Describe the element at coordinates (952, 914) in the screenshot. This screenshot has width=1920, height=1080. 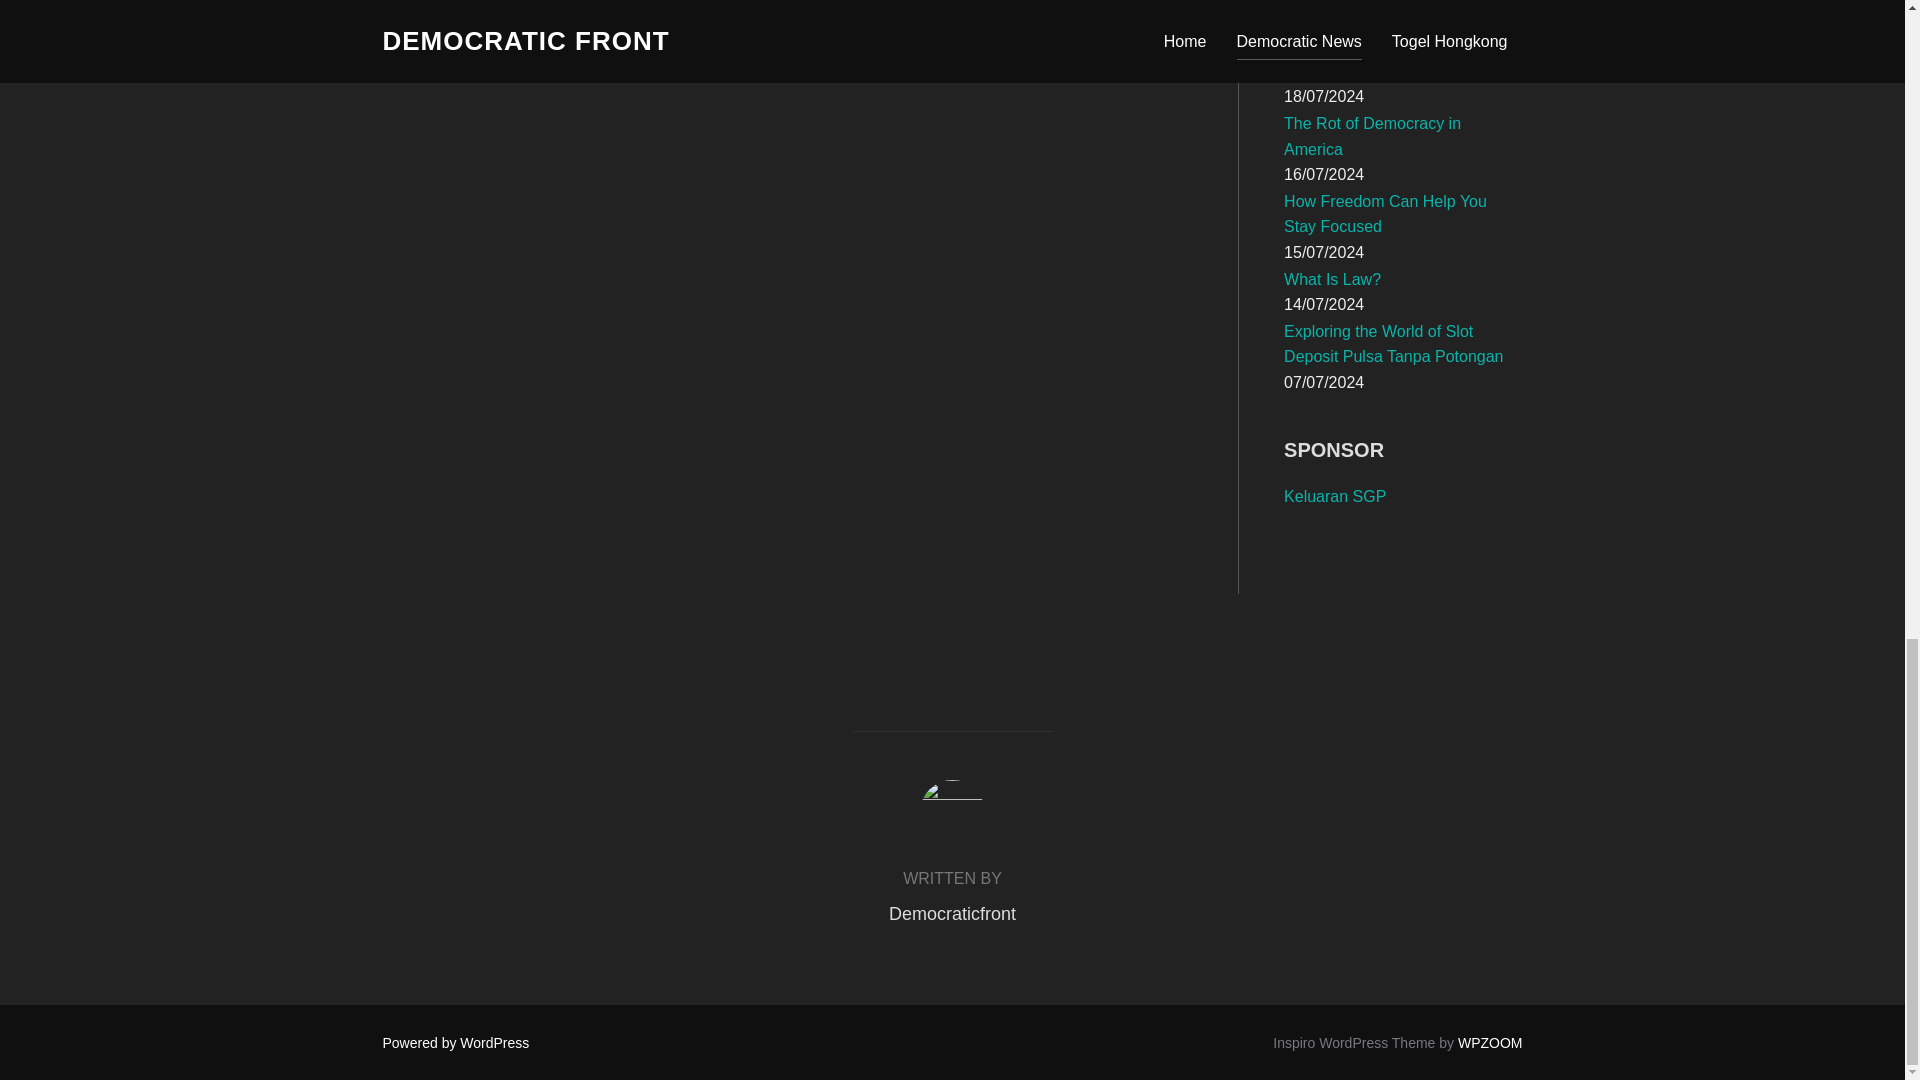
I see `Posts by Democraticfront` at that location.